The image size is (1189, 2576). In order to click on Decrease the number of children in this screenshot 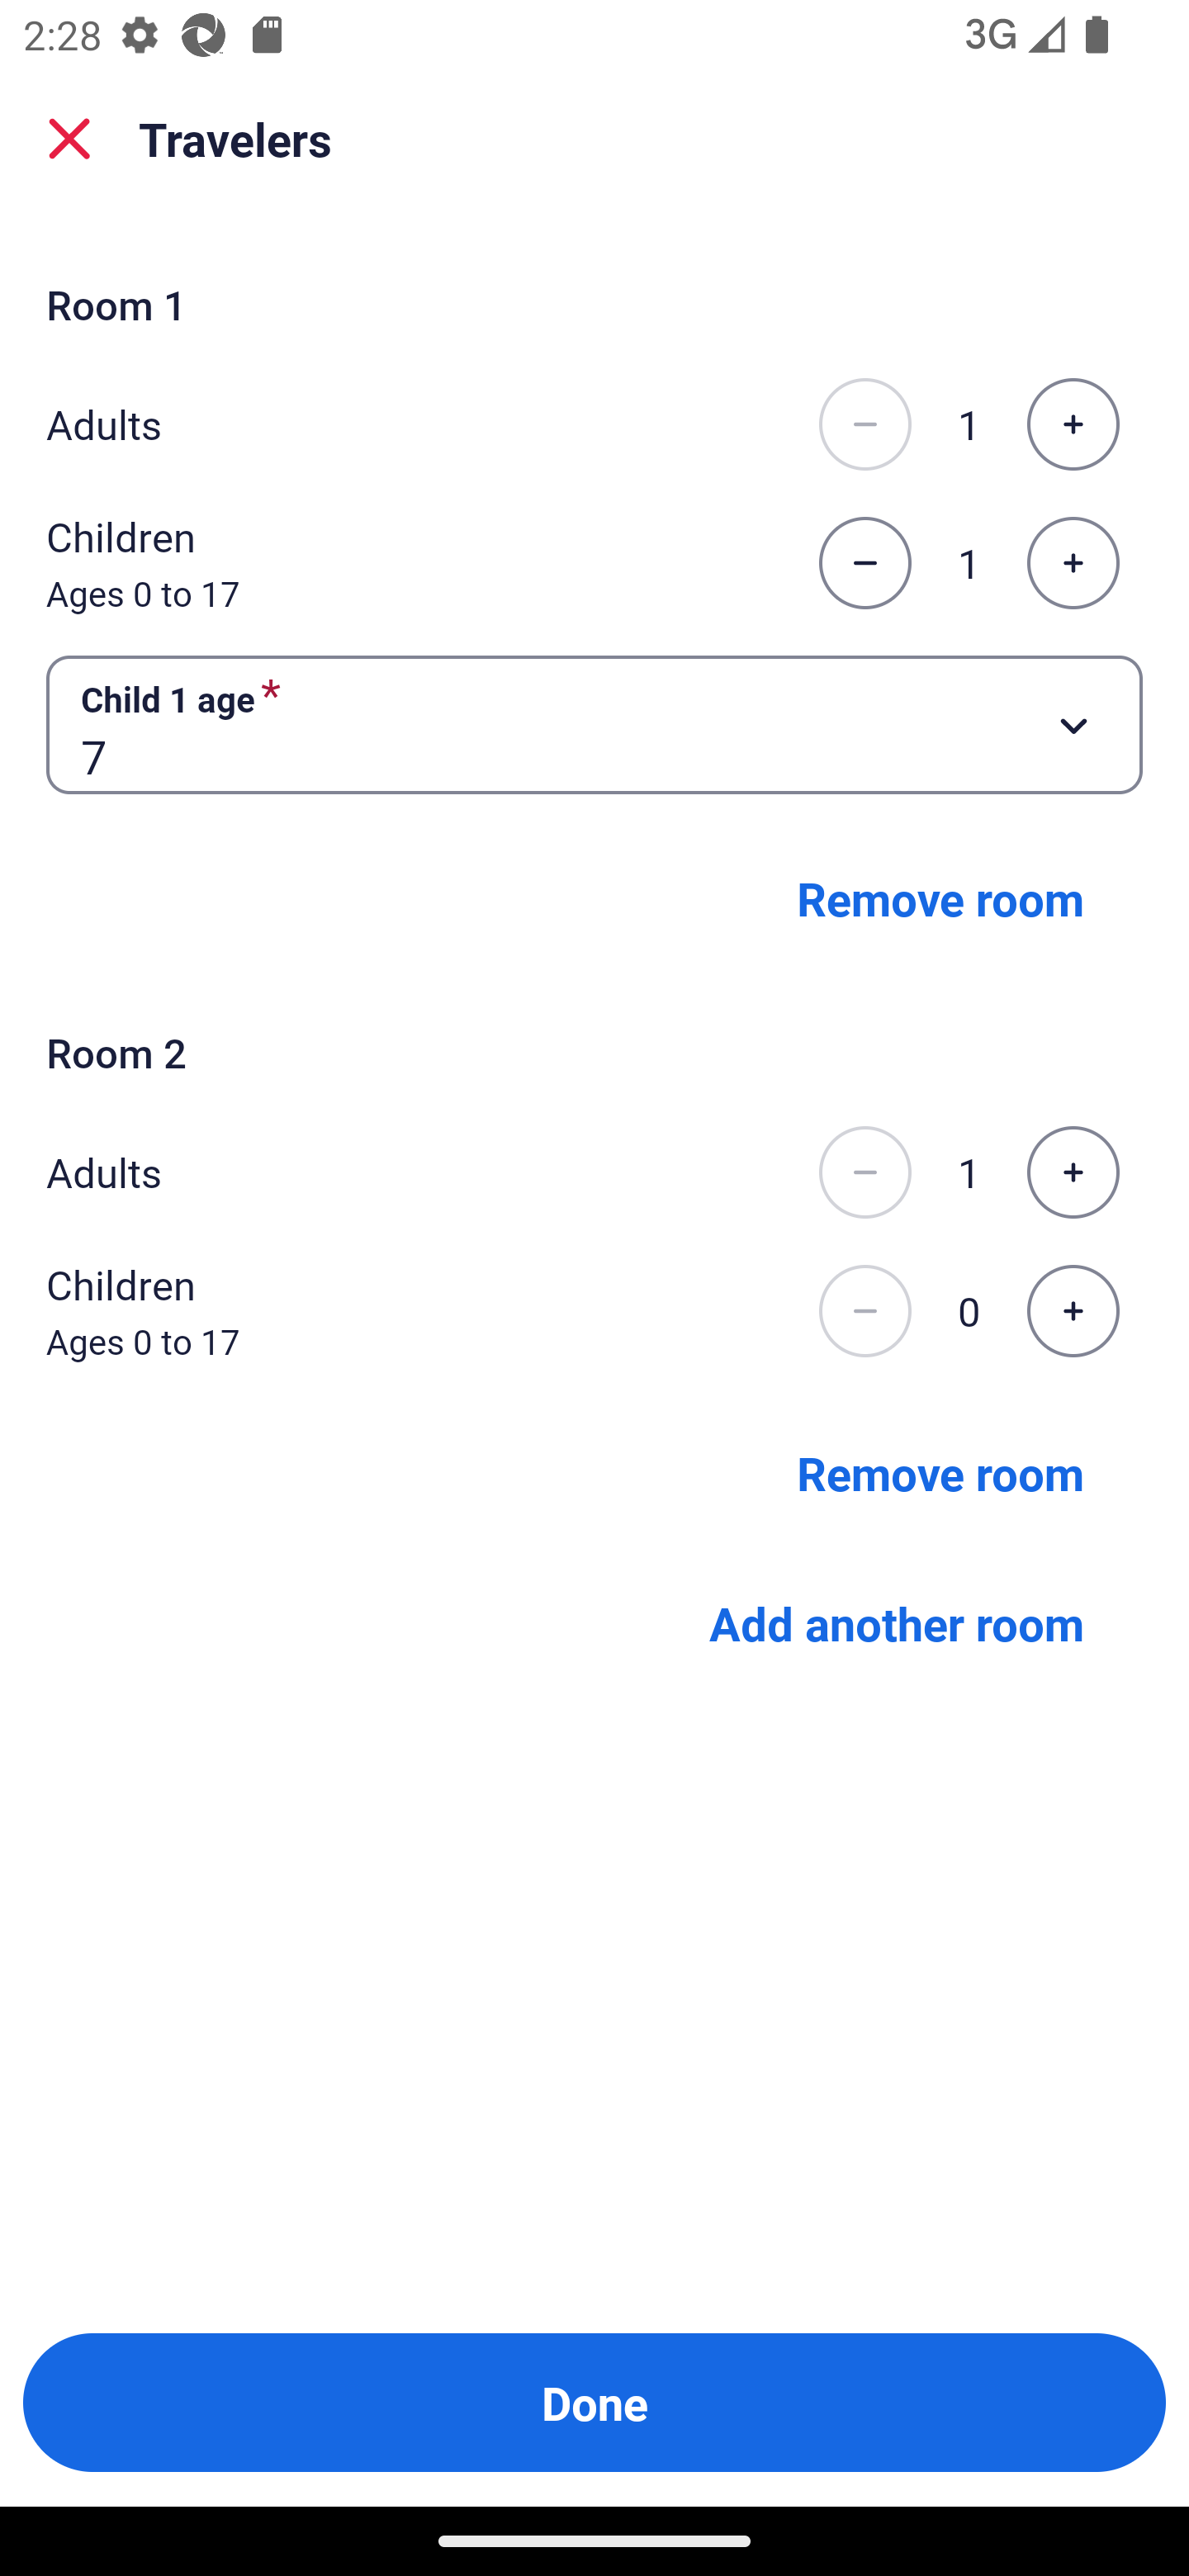, I will do `click(865, 1311)`.